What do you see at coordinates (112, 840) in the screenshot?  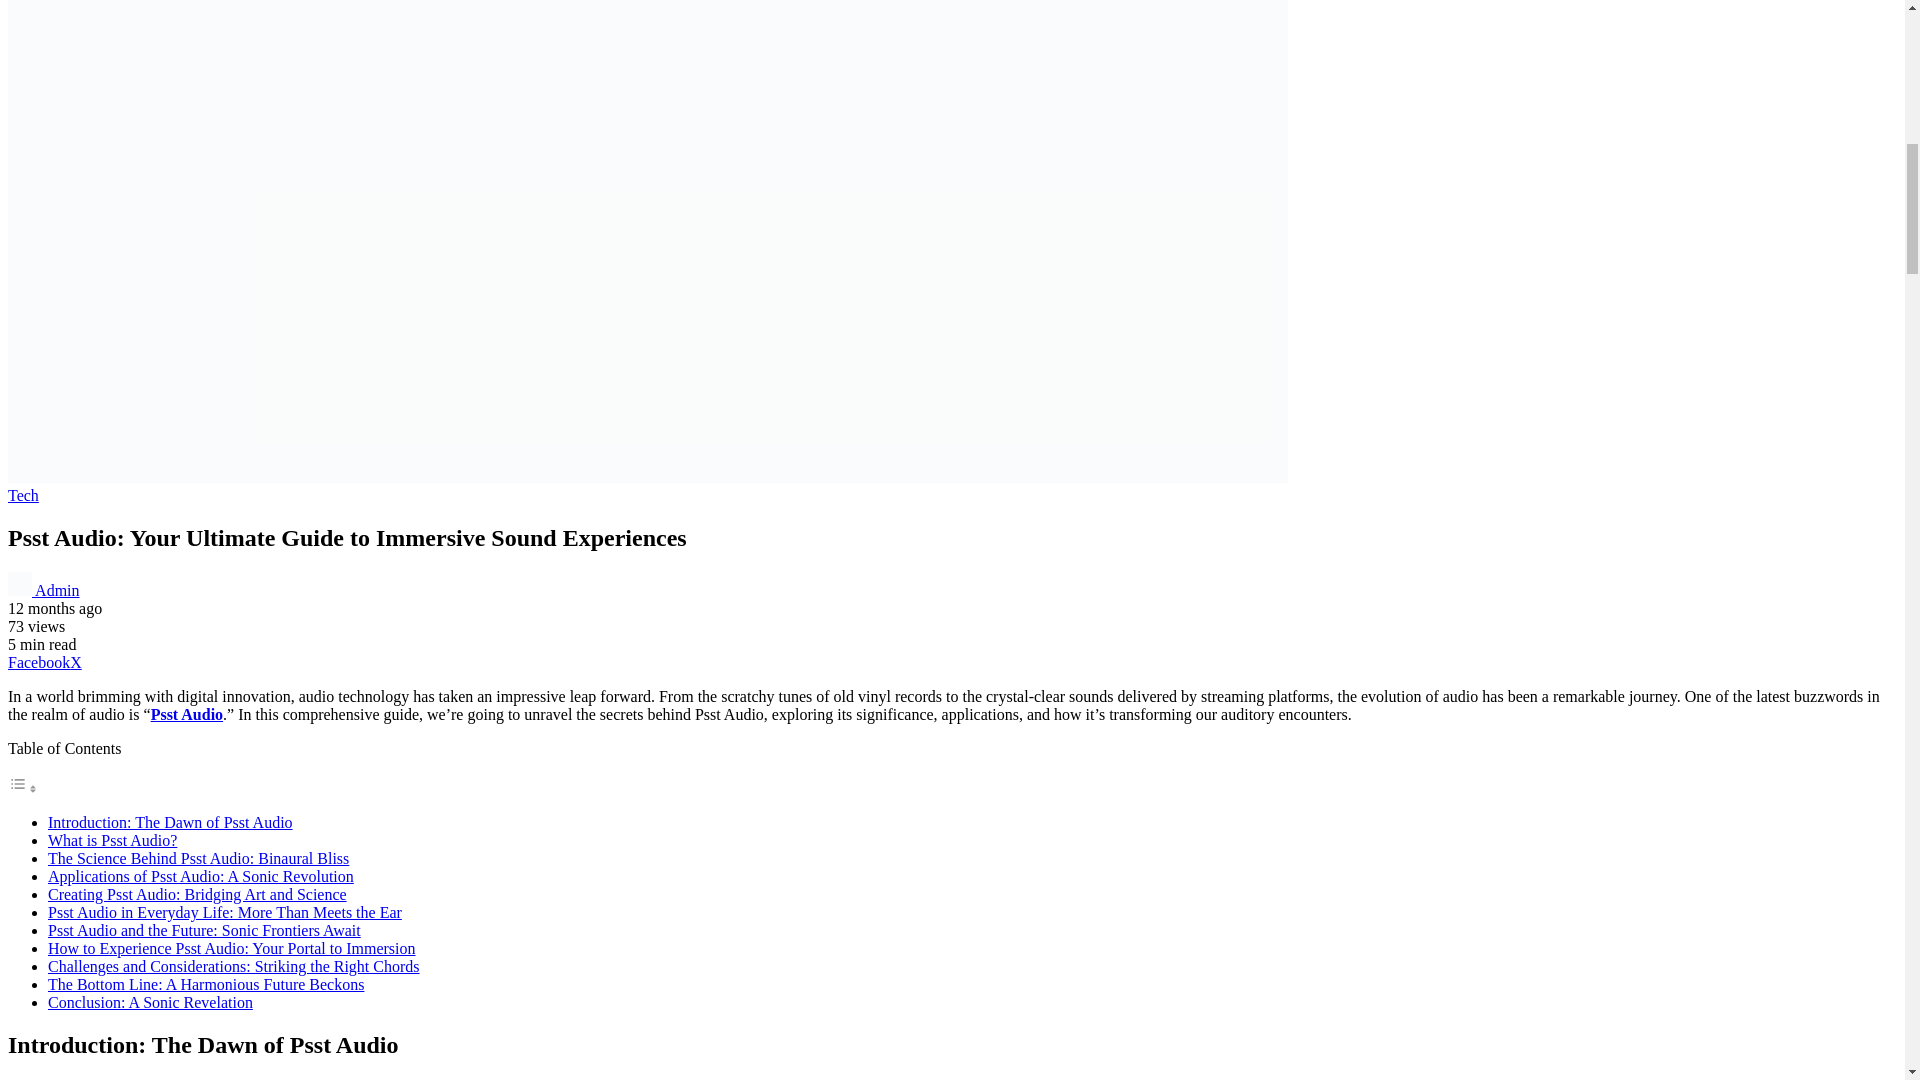 I see `What is Psst Audio?` at bounding box center [112, 840].